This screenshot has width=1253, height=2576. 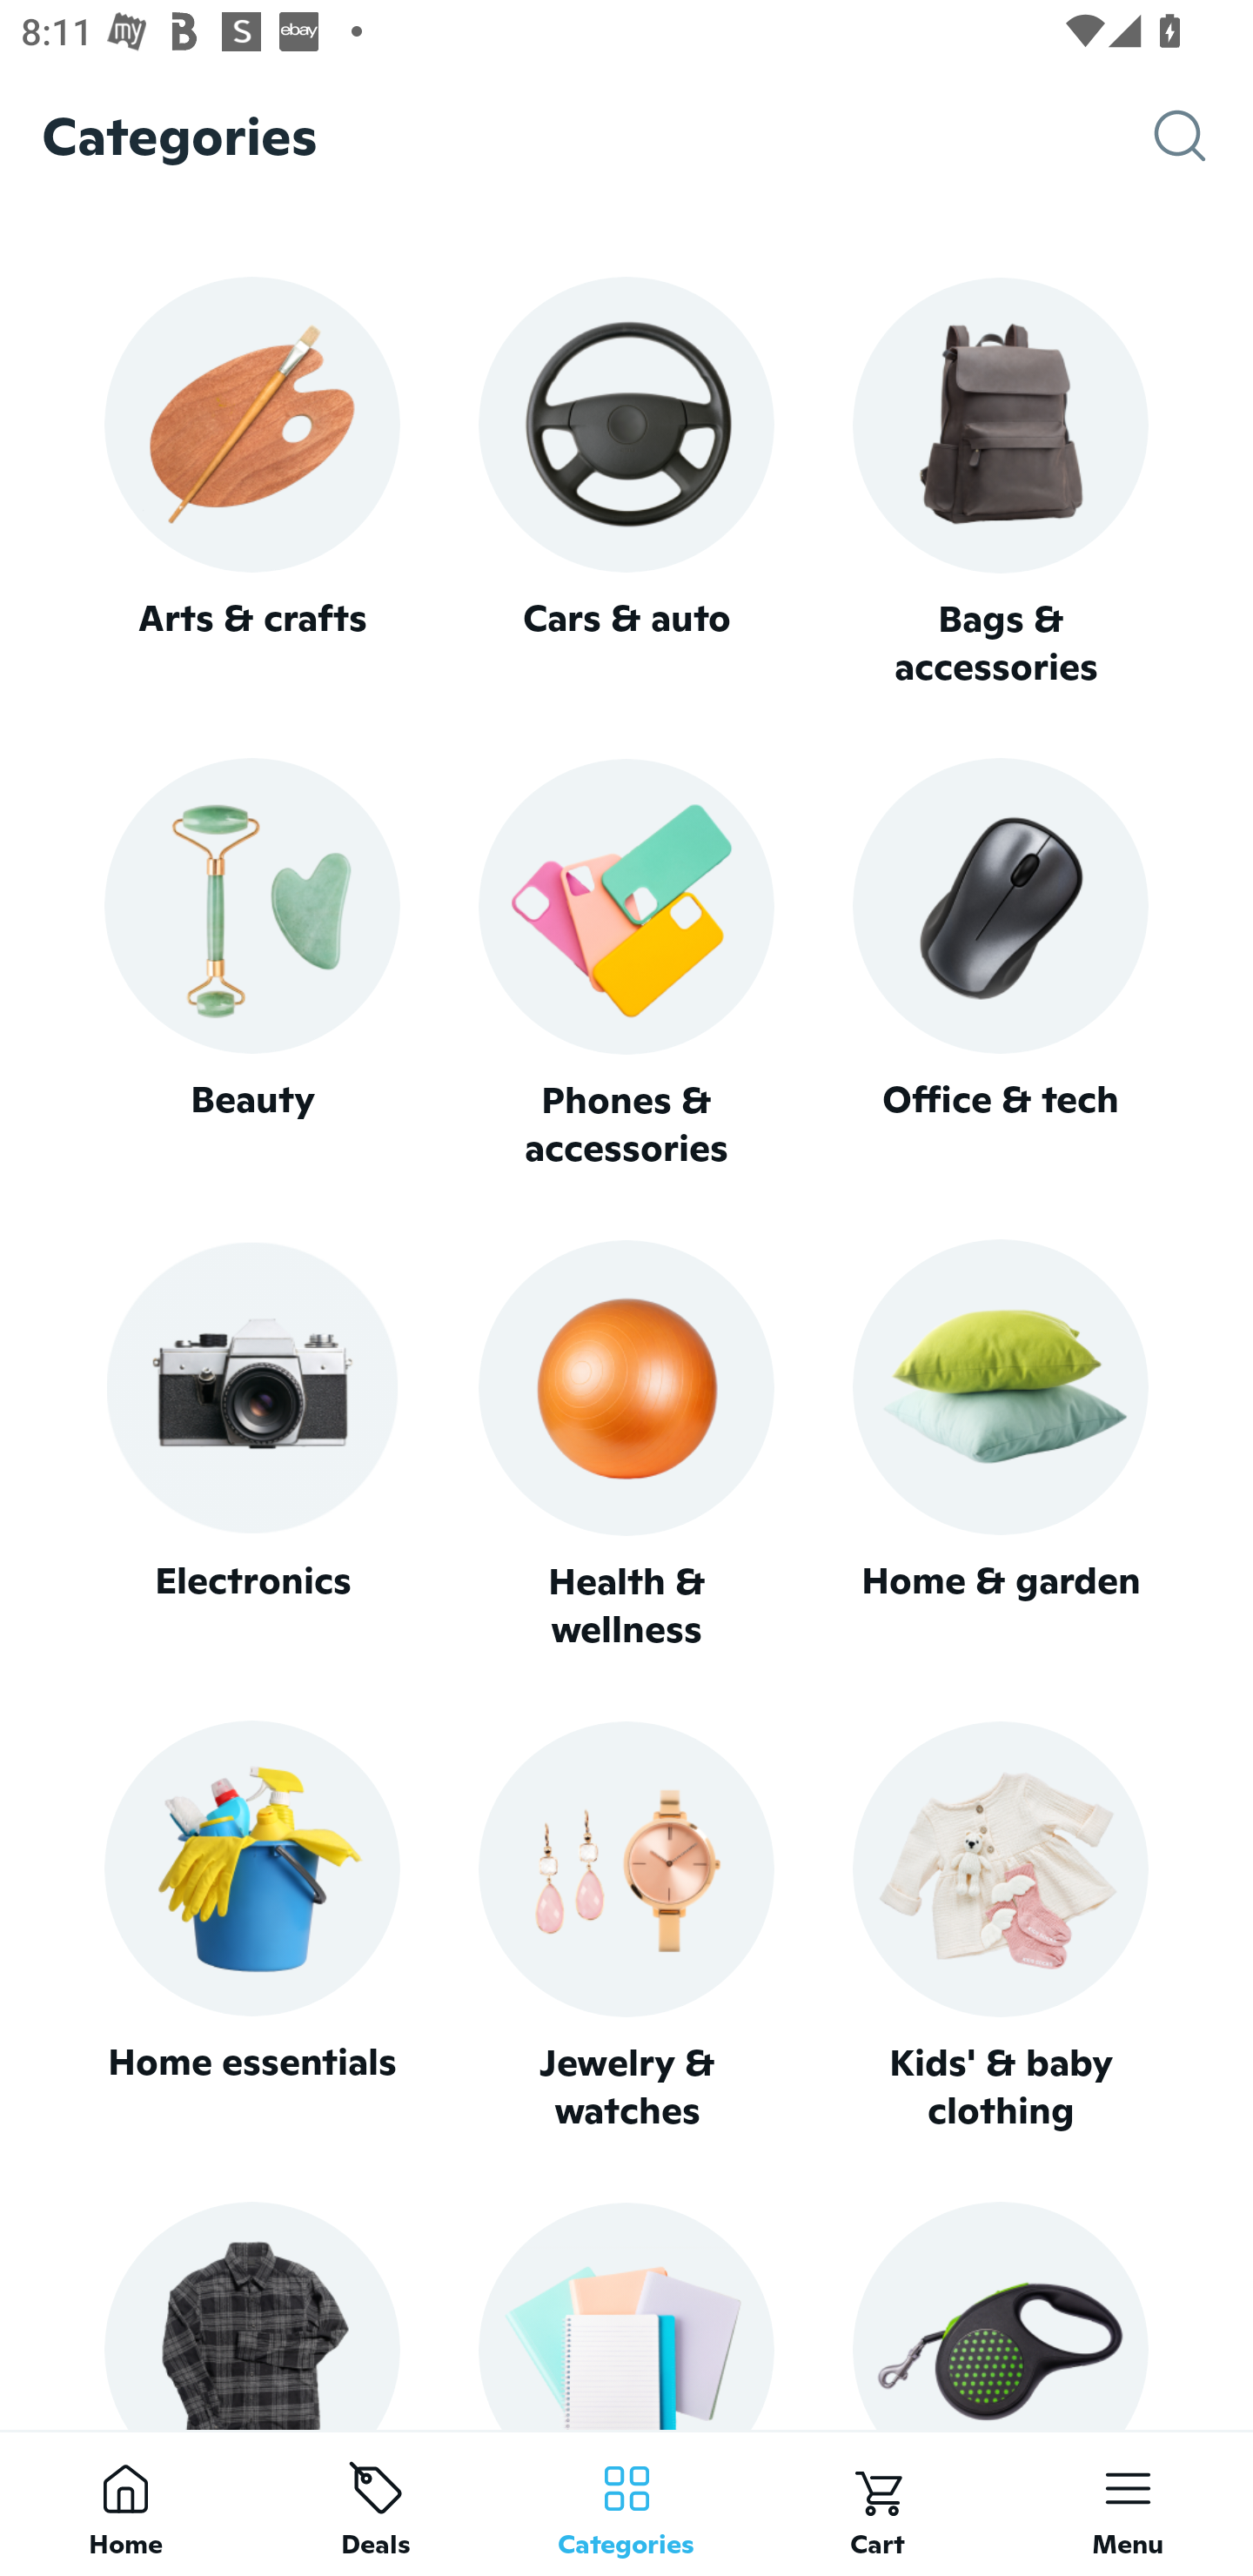 What do you see at coordinates (877, 2503) in the screenshot?
I see `Cart` at bounding box center [877, 2503].